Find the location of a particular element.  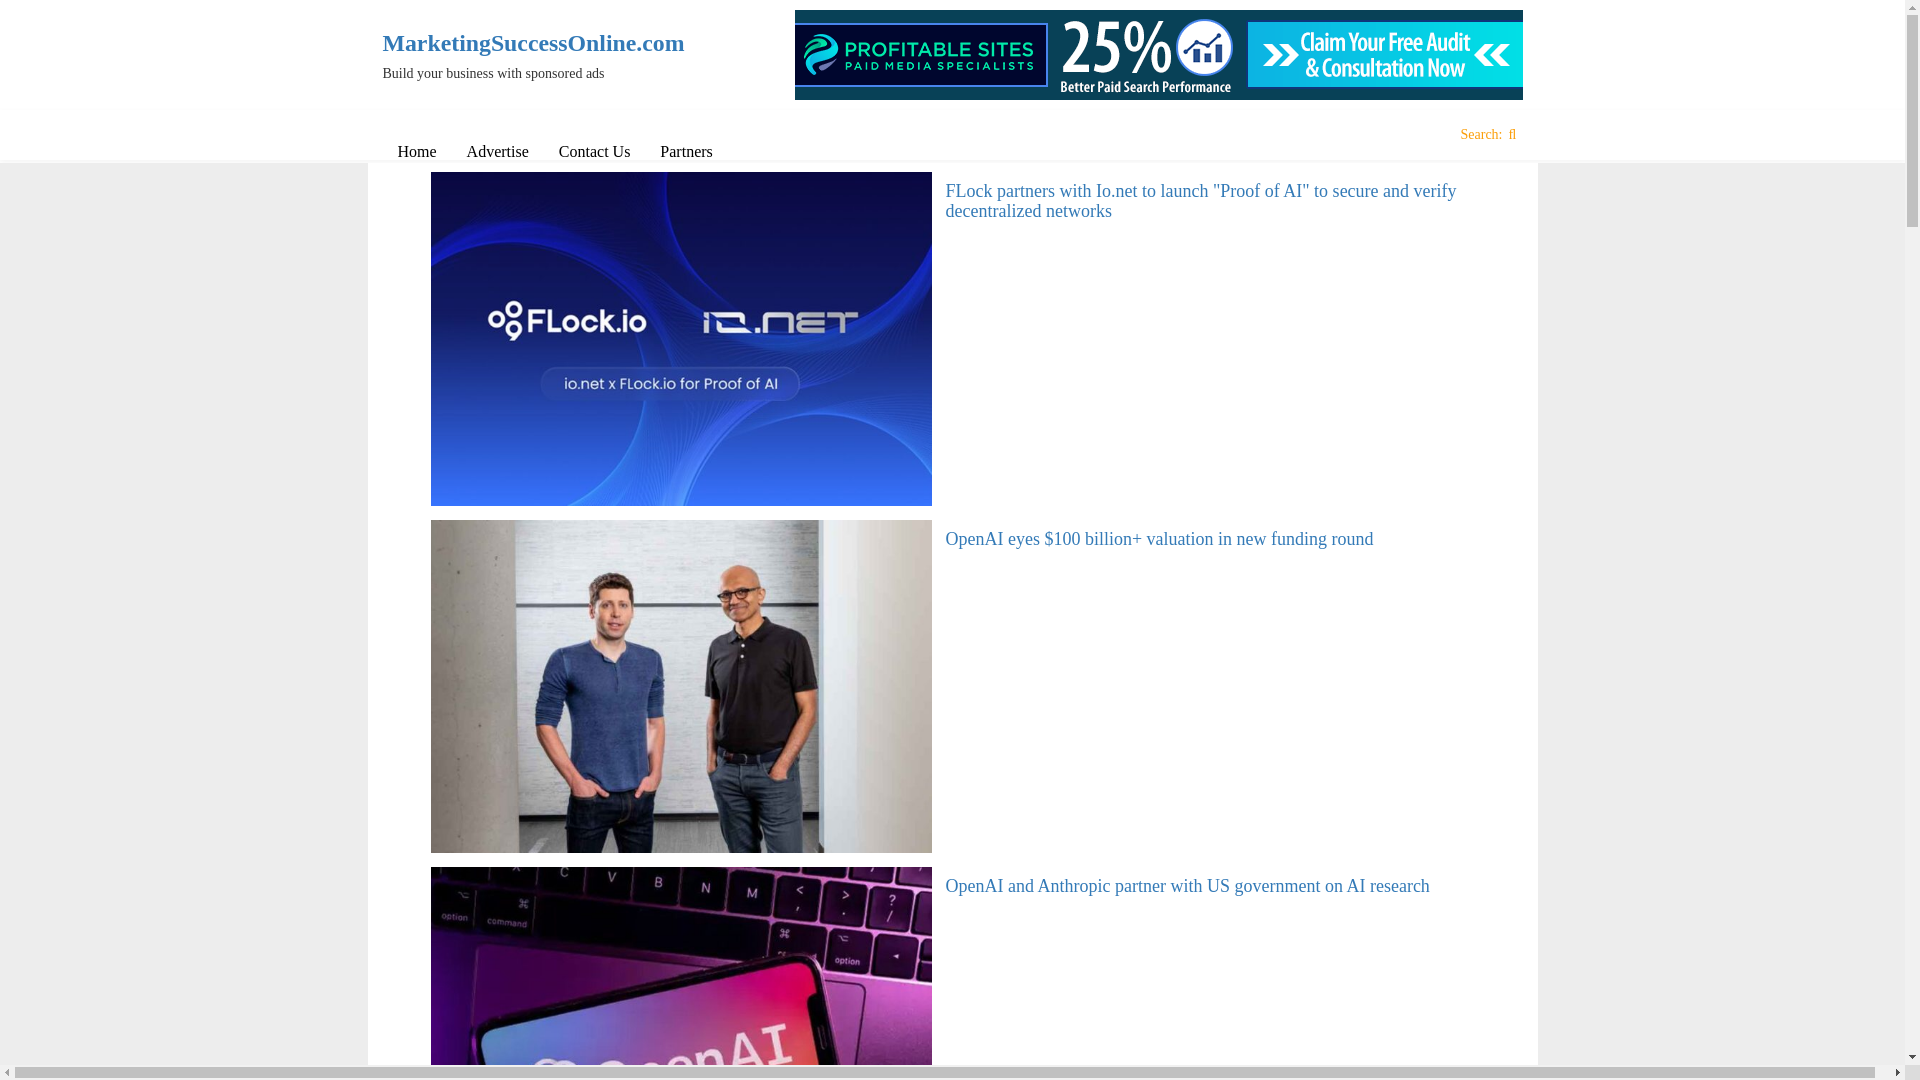

Advertise is located at coordinates (497, 151).